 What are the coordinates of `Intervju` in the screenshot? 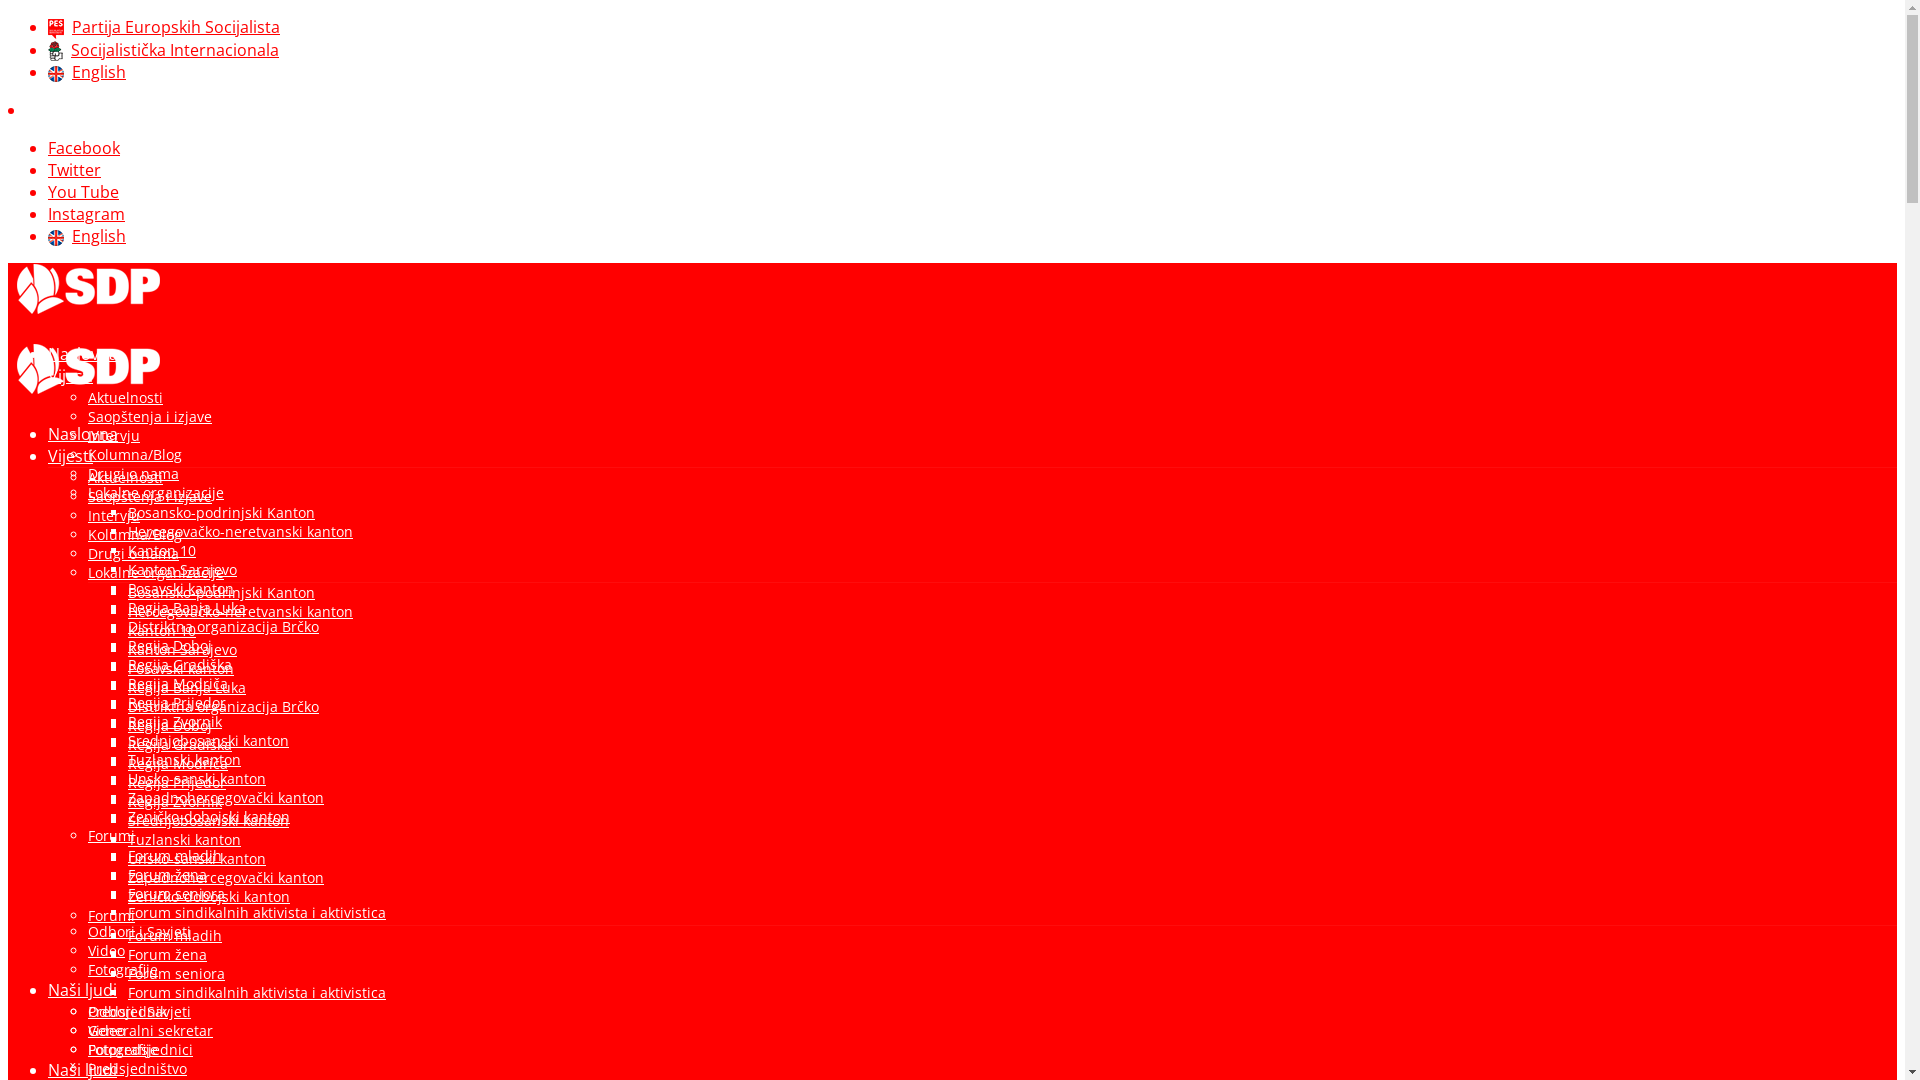 It's located at (114, 516).